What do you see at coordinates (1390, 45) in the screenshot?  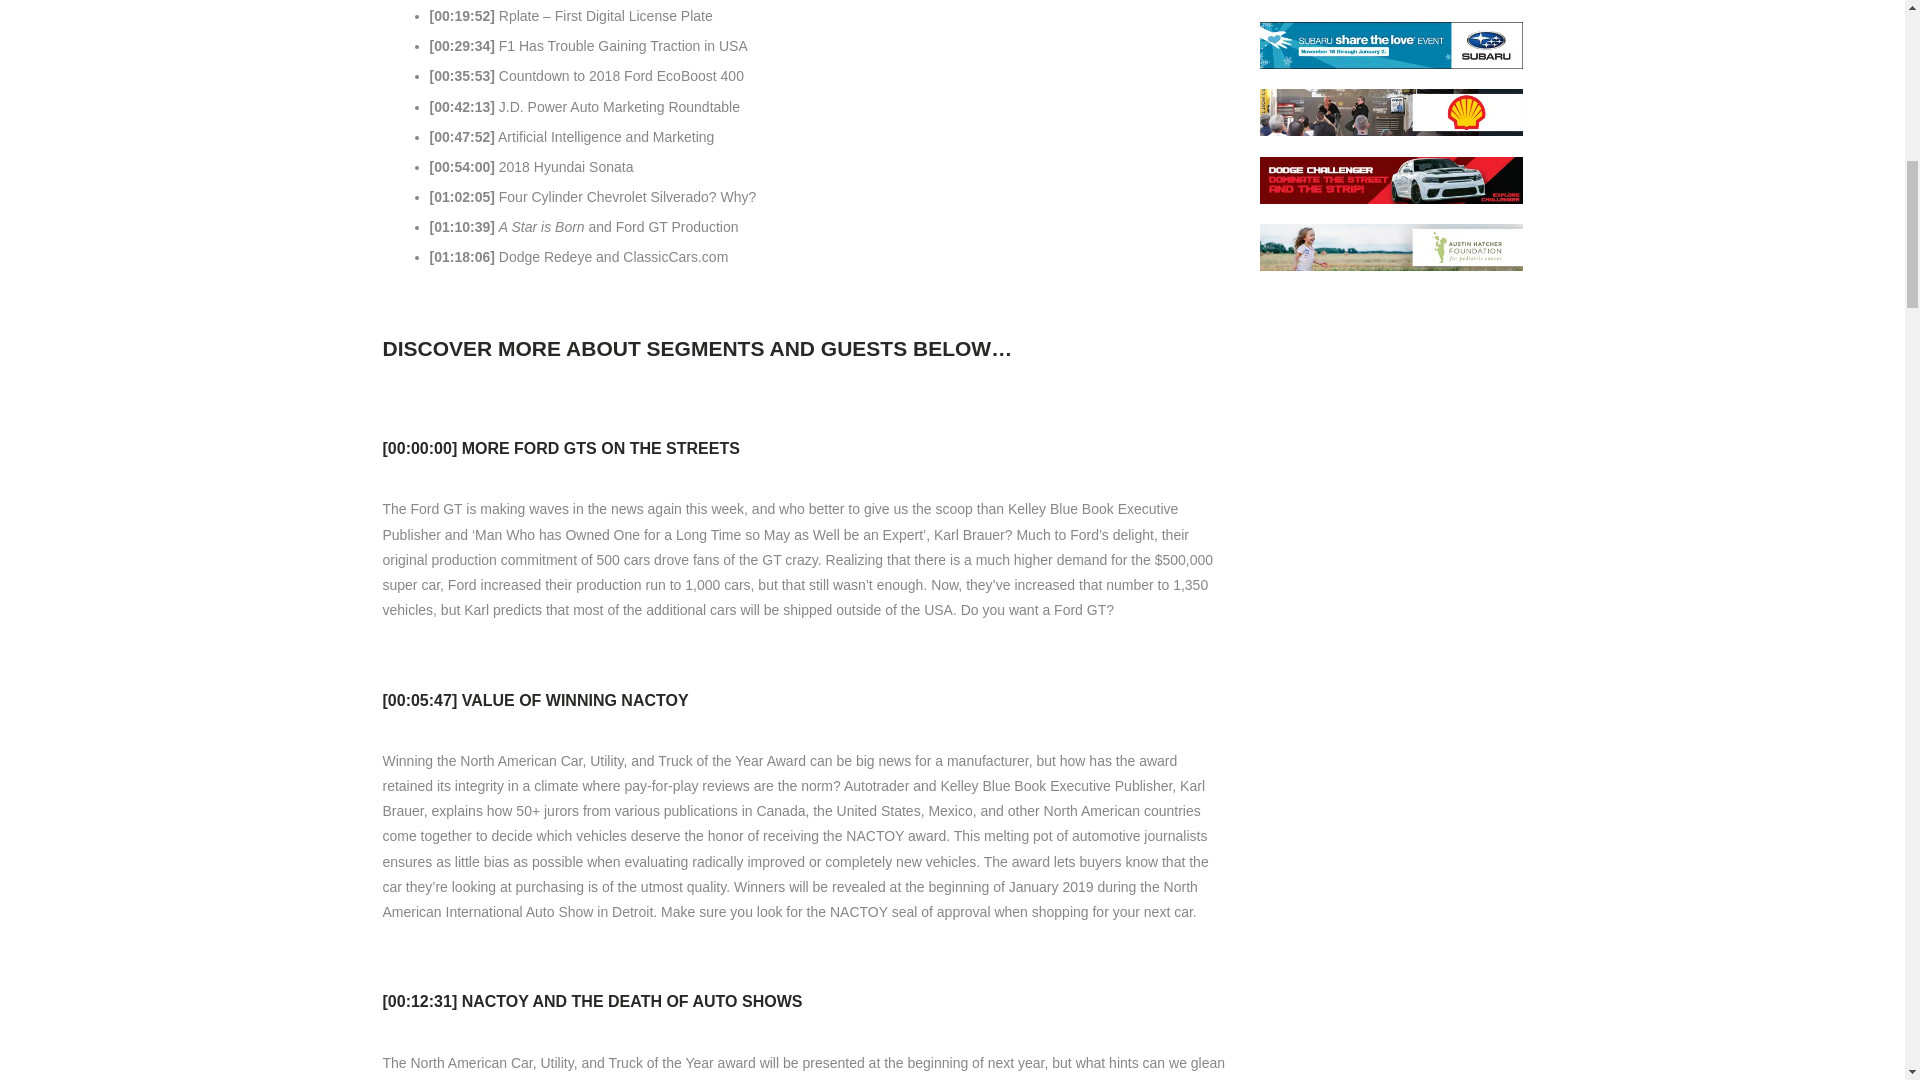 I see `Subaru` at bounding box center [1390, 45].